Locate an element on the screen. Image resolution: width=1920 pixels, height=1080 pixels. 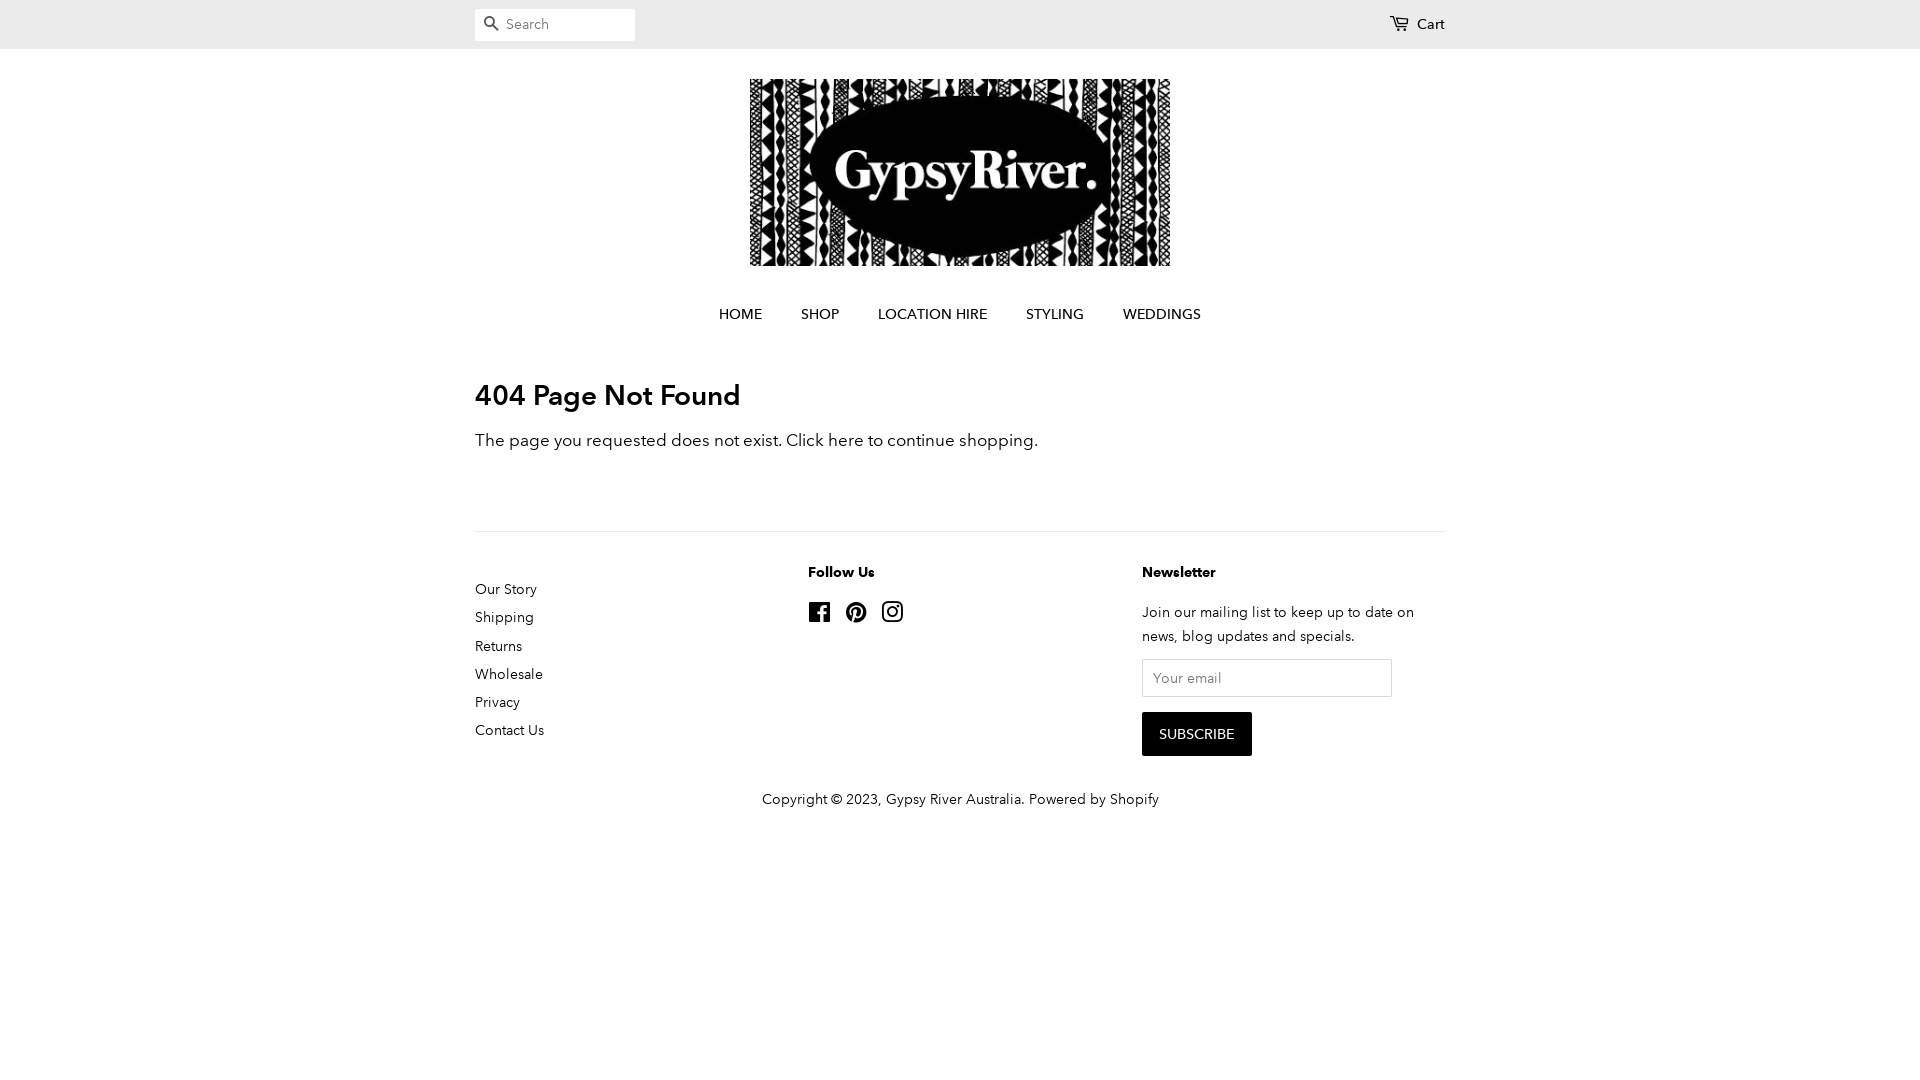
HOME is located at coordinates (750, 315).